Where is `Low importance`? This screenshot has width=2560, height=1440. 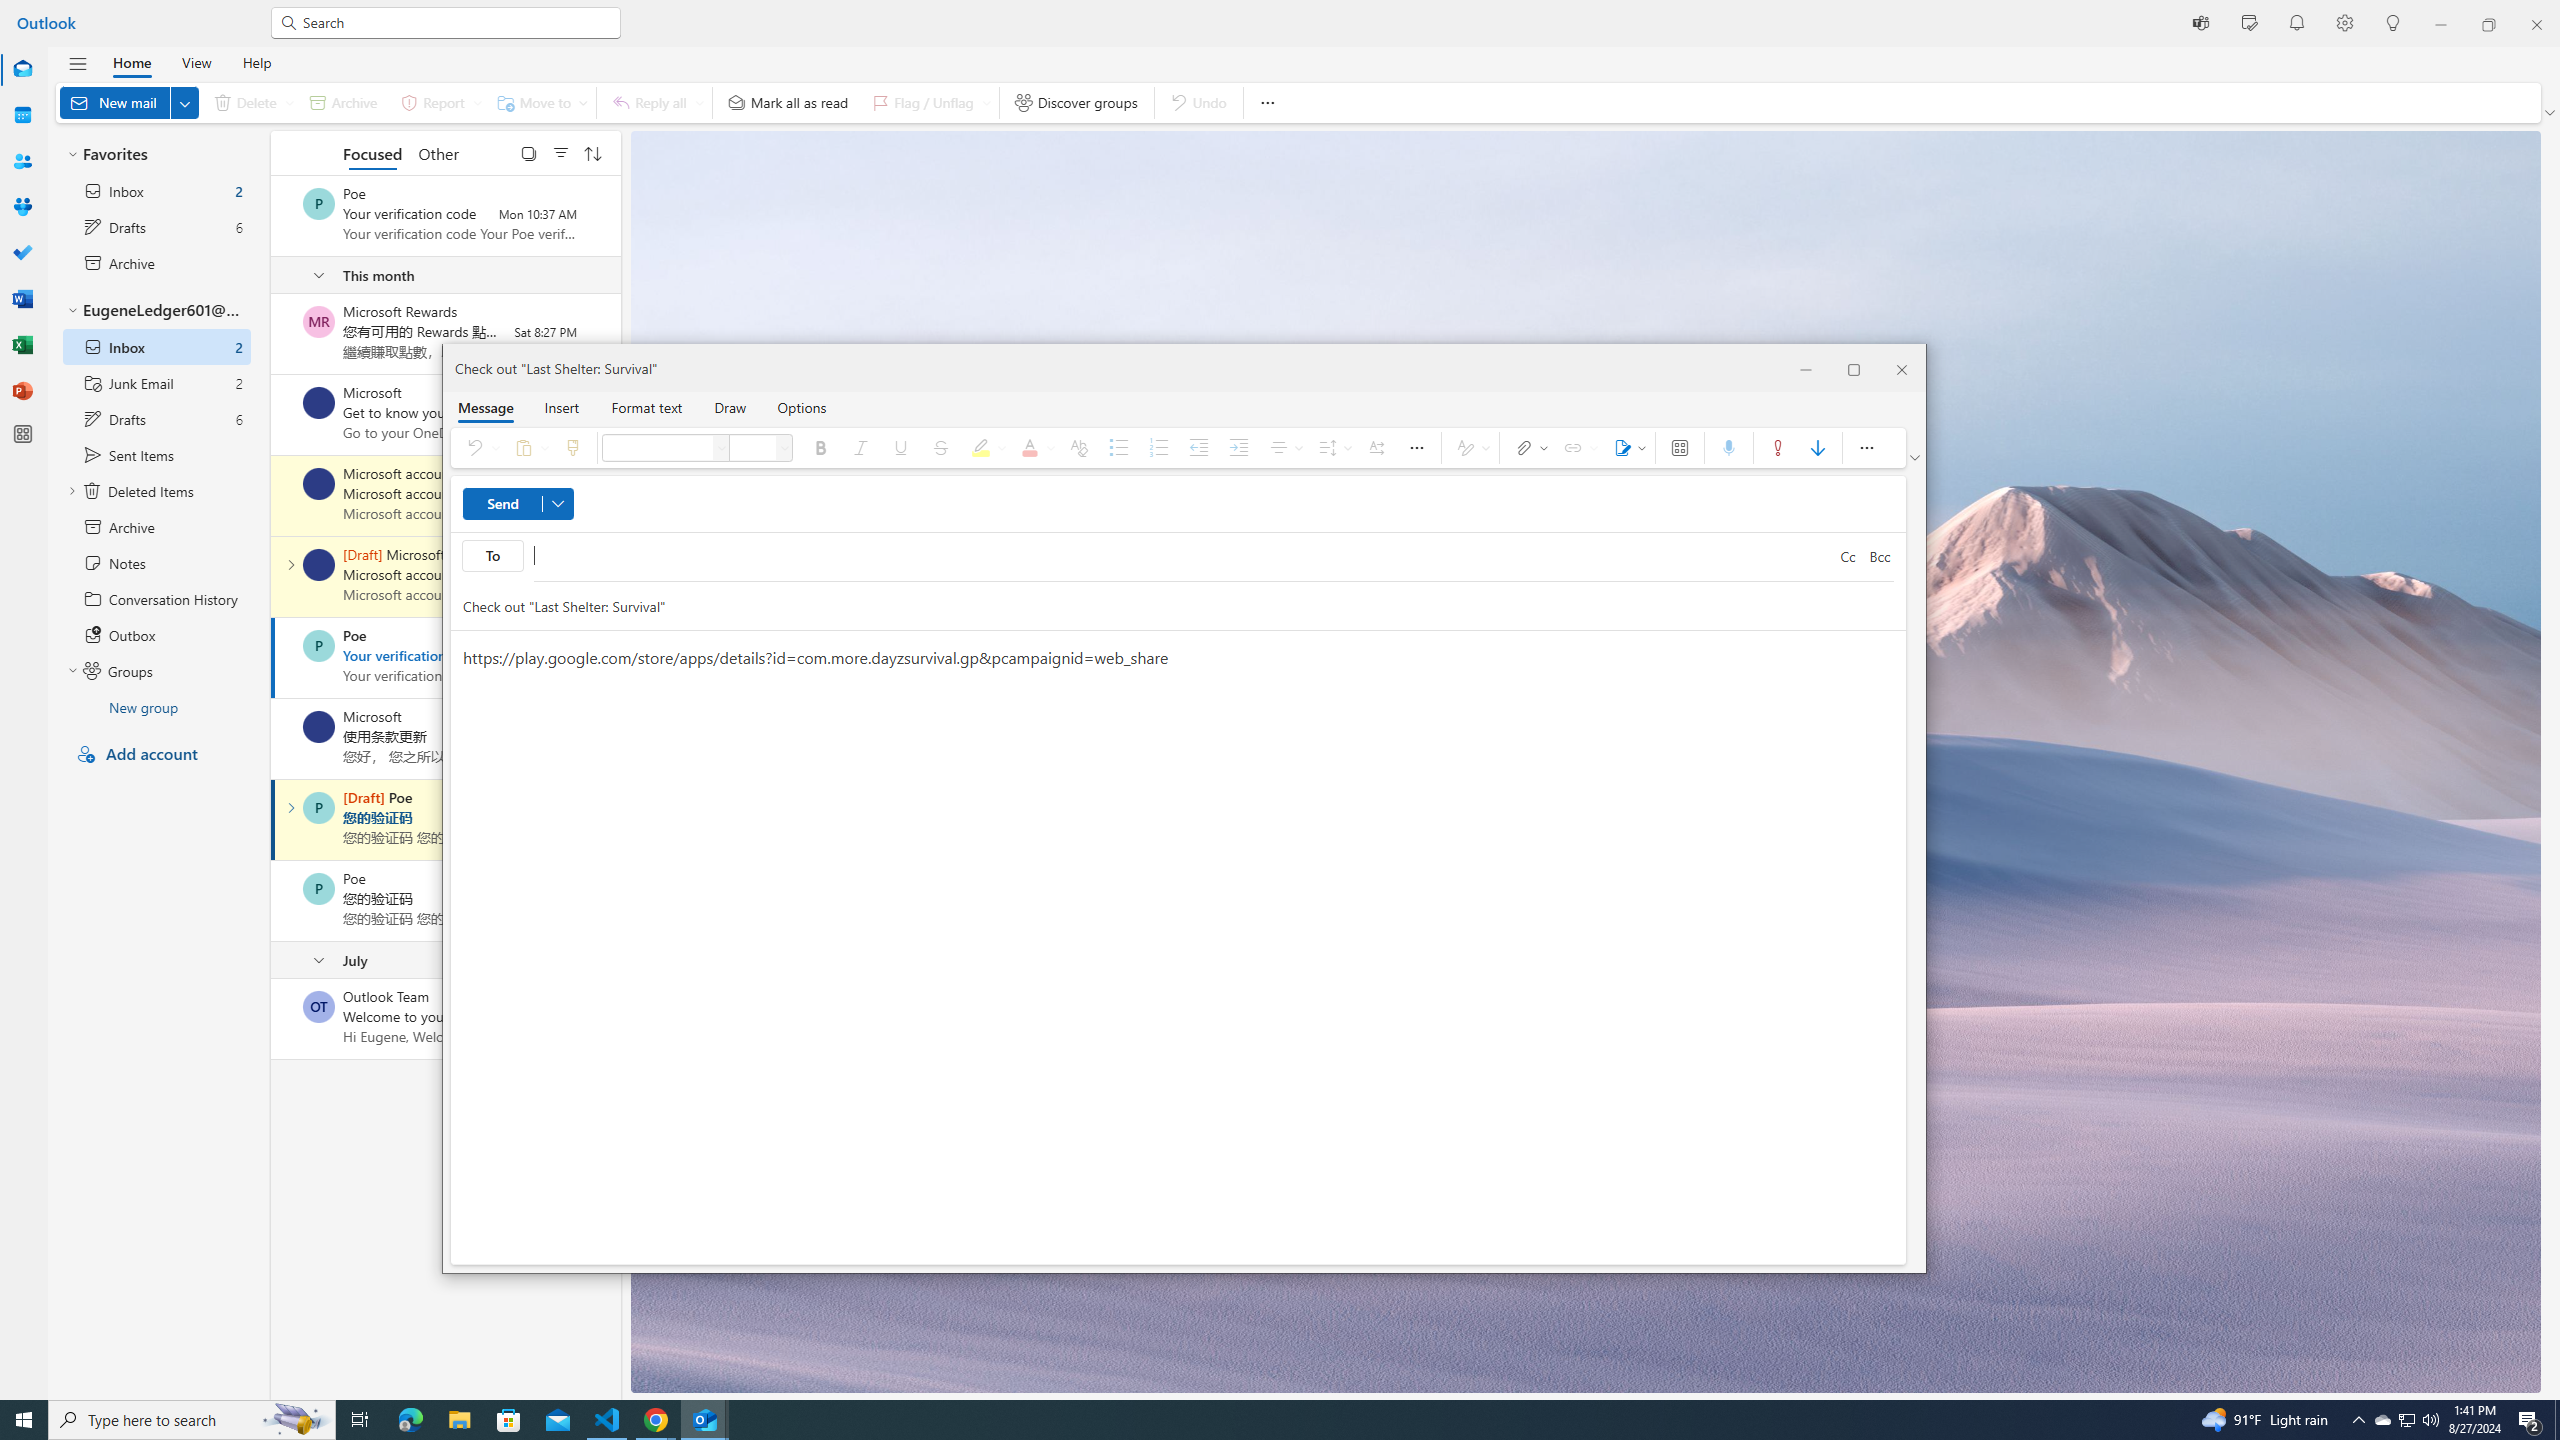 Low importance is located at coordinates (1818, 448).